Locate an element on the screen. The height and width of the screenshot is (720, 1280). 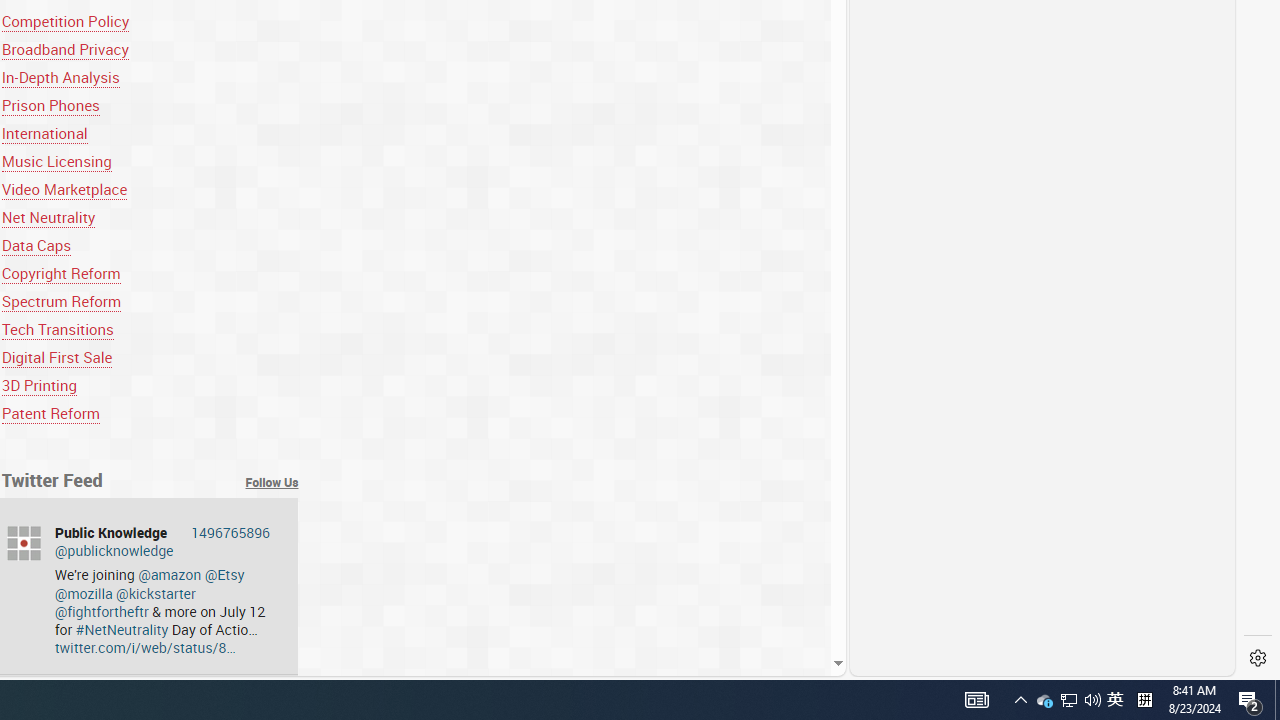
Prison Phones is located at coordinates (150, 105).